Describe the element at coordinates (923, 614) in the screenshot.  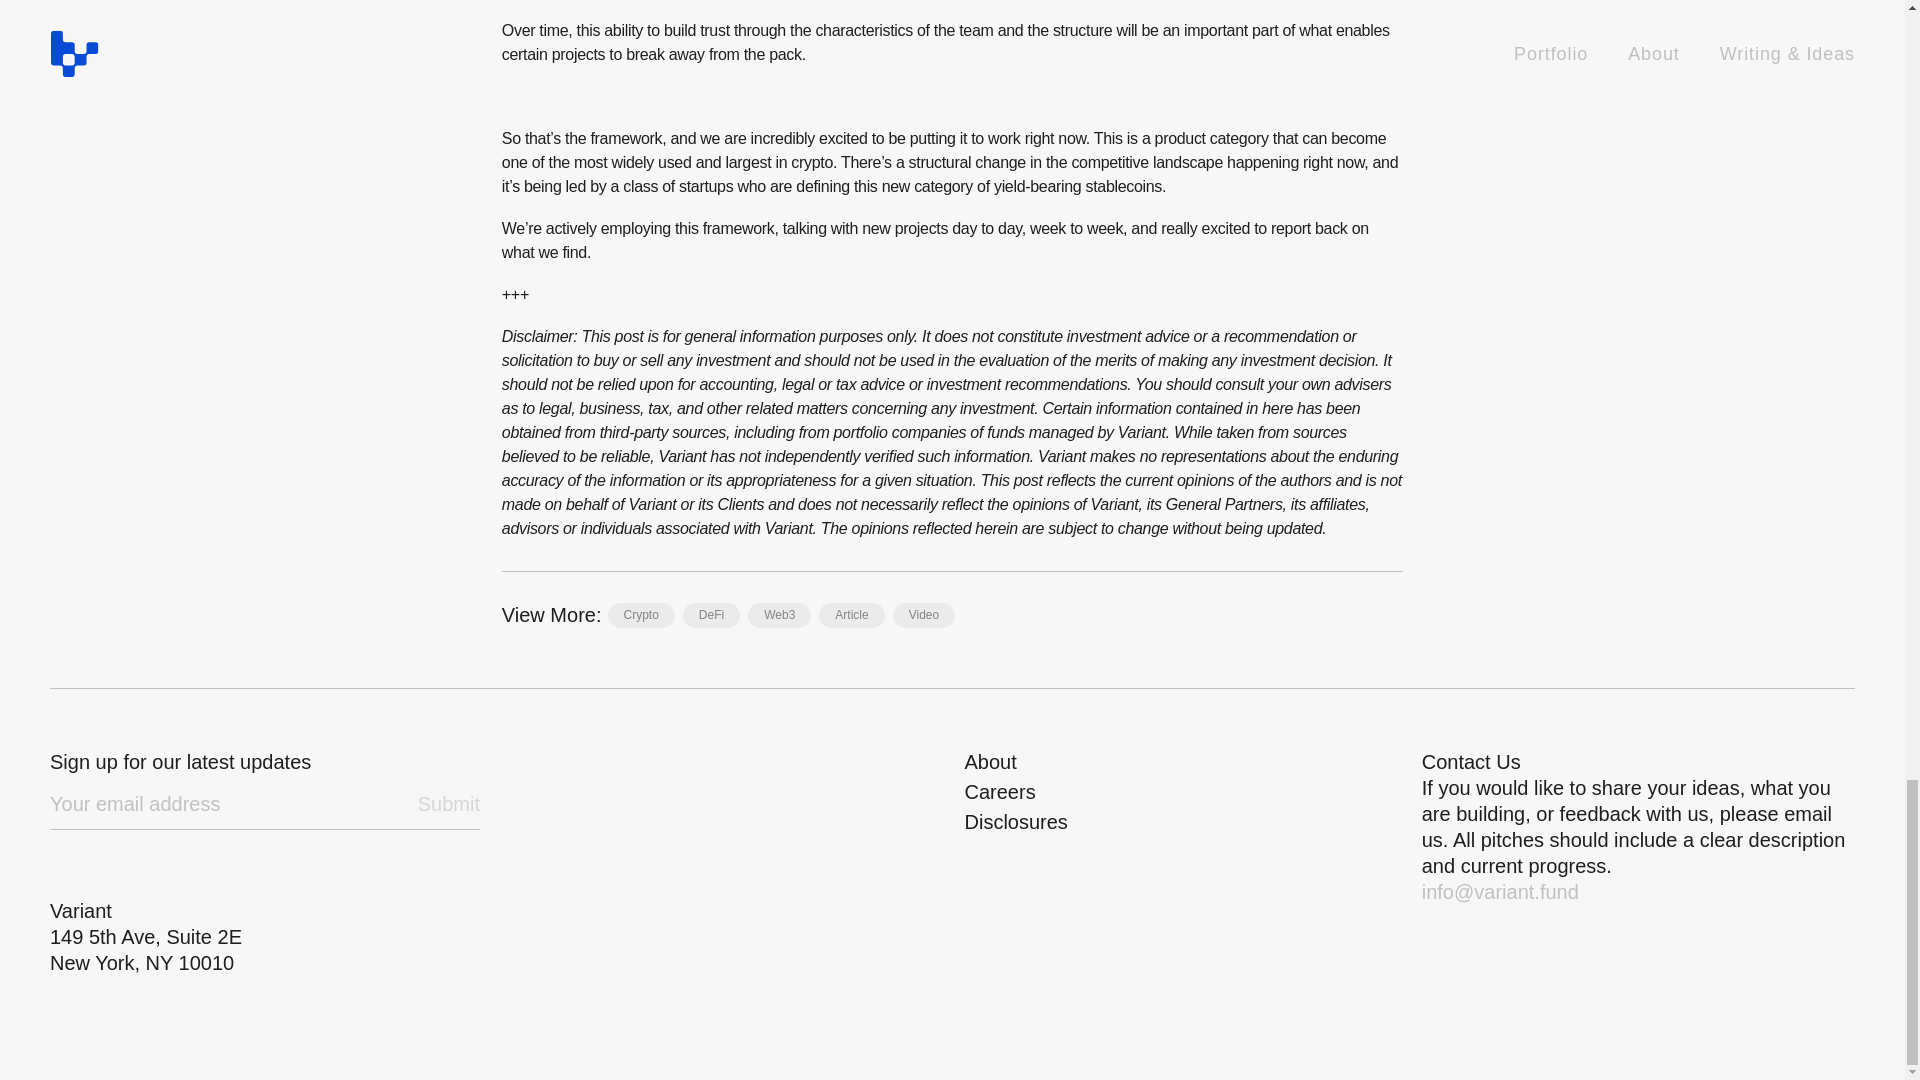
I see `Video` at that location.